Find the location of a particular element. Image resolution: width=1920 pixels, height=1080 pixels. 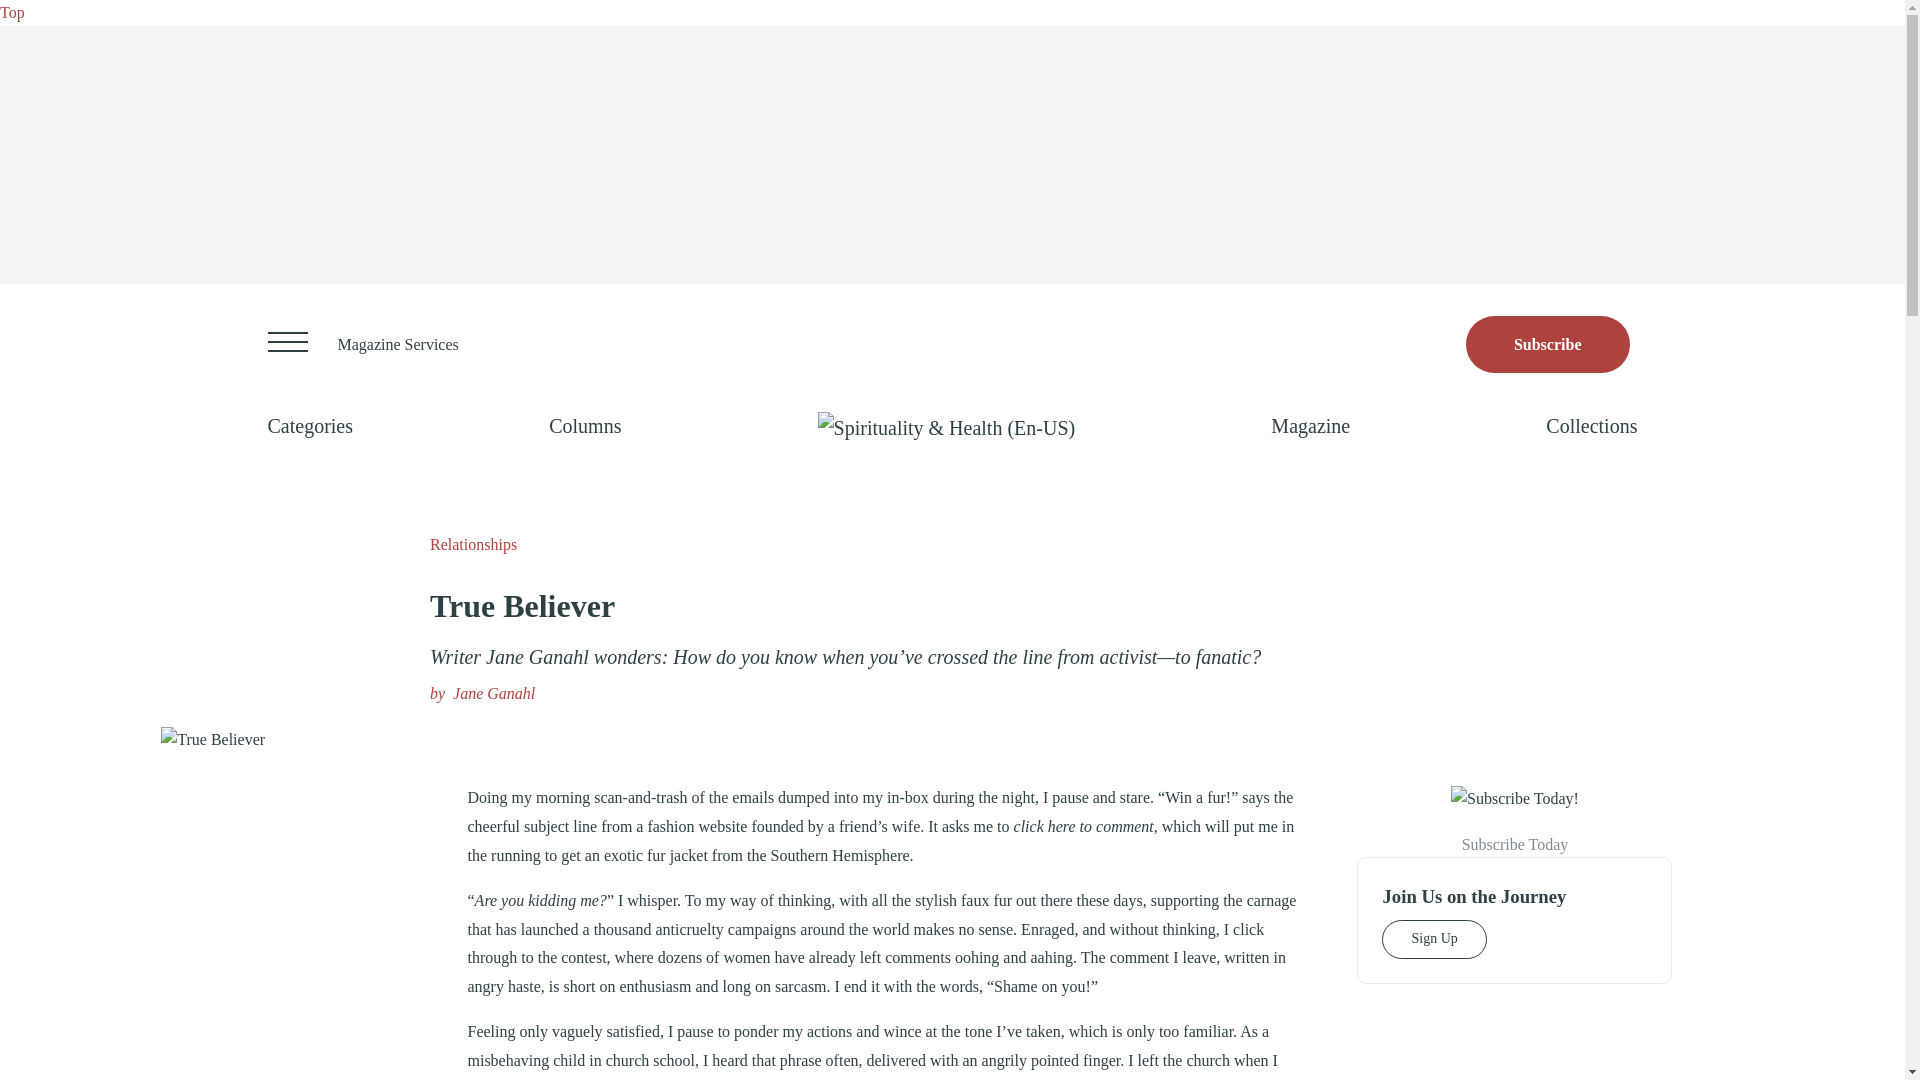

Magazine is located at coordinates (1310, 426).